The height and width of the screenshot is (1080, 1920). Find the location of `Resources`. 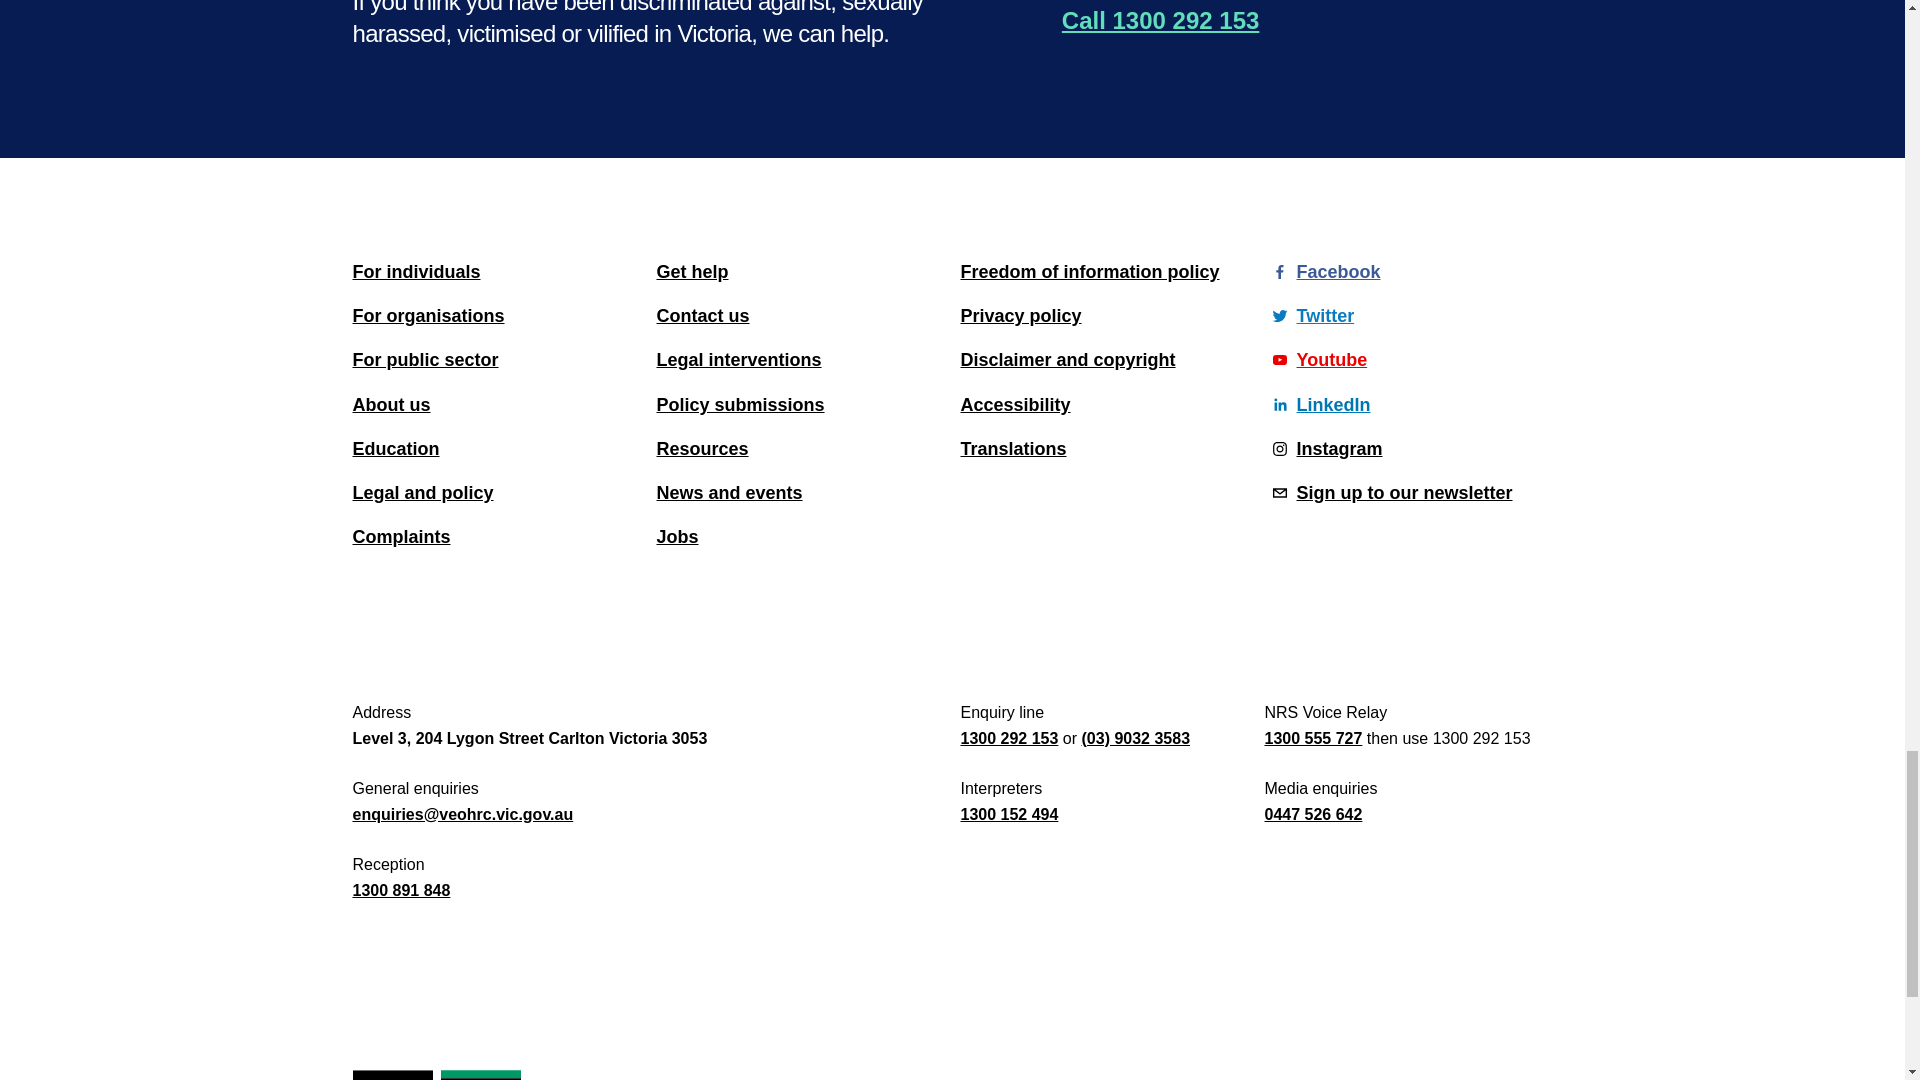

Resources is located at coordinates (800, 448).